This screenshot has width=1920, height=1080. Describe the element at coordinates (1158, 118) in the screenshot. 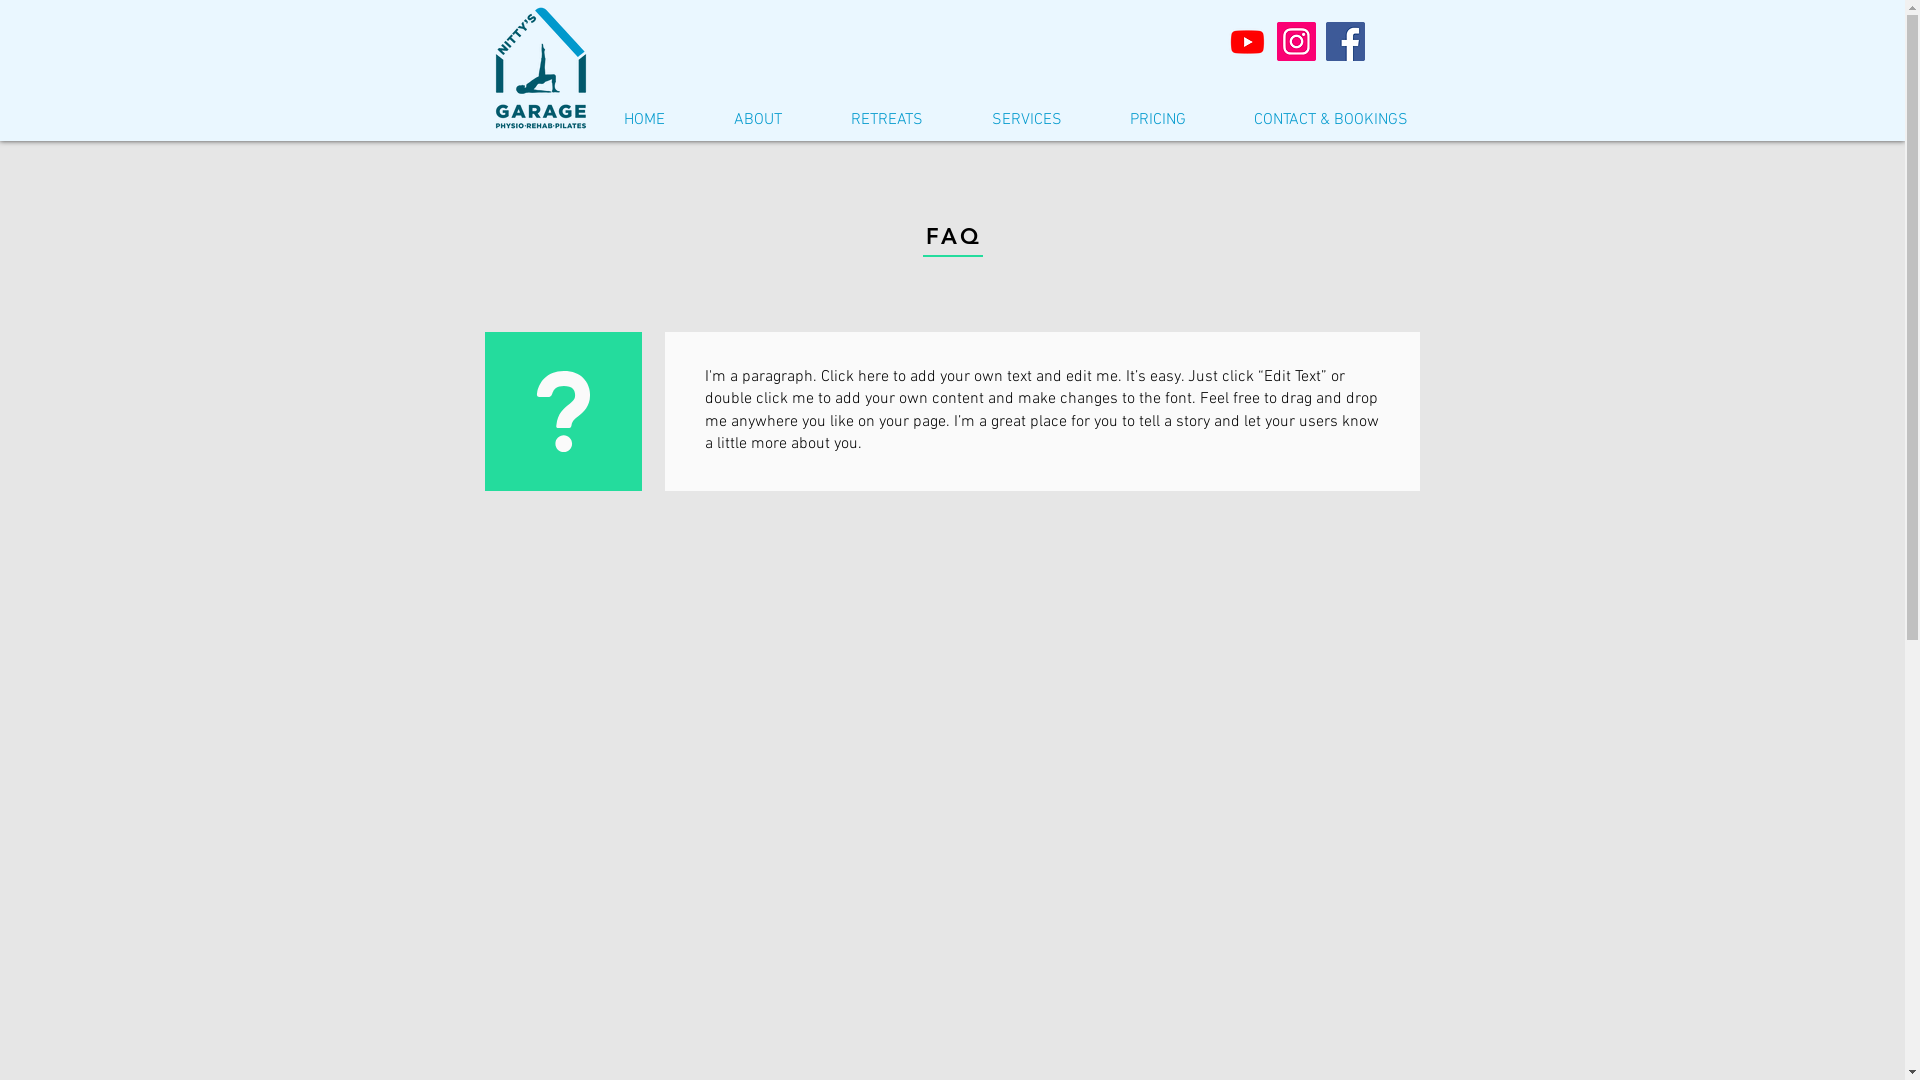

I see `PRICING` at that location.